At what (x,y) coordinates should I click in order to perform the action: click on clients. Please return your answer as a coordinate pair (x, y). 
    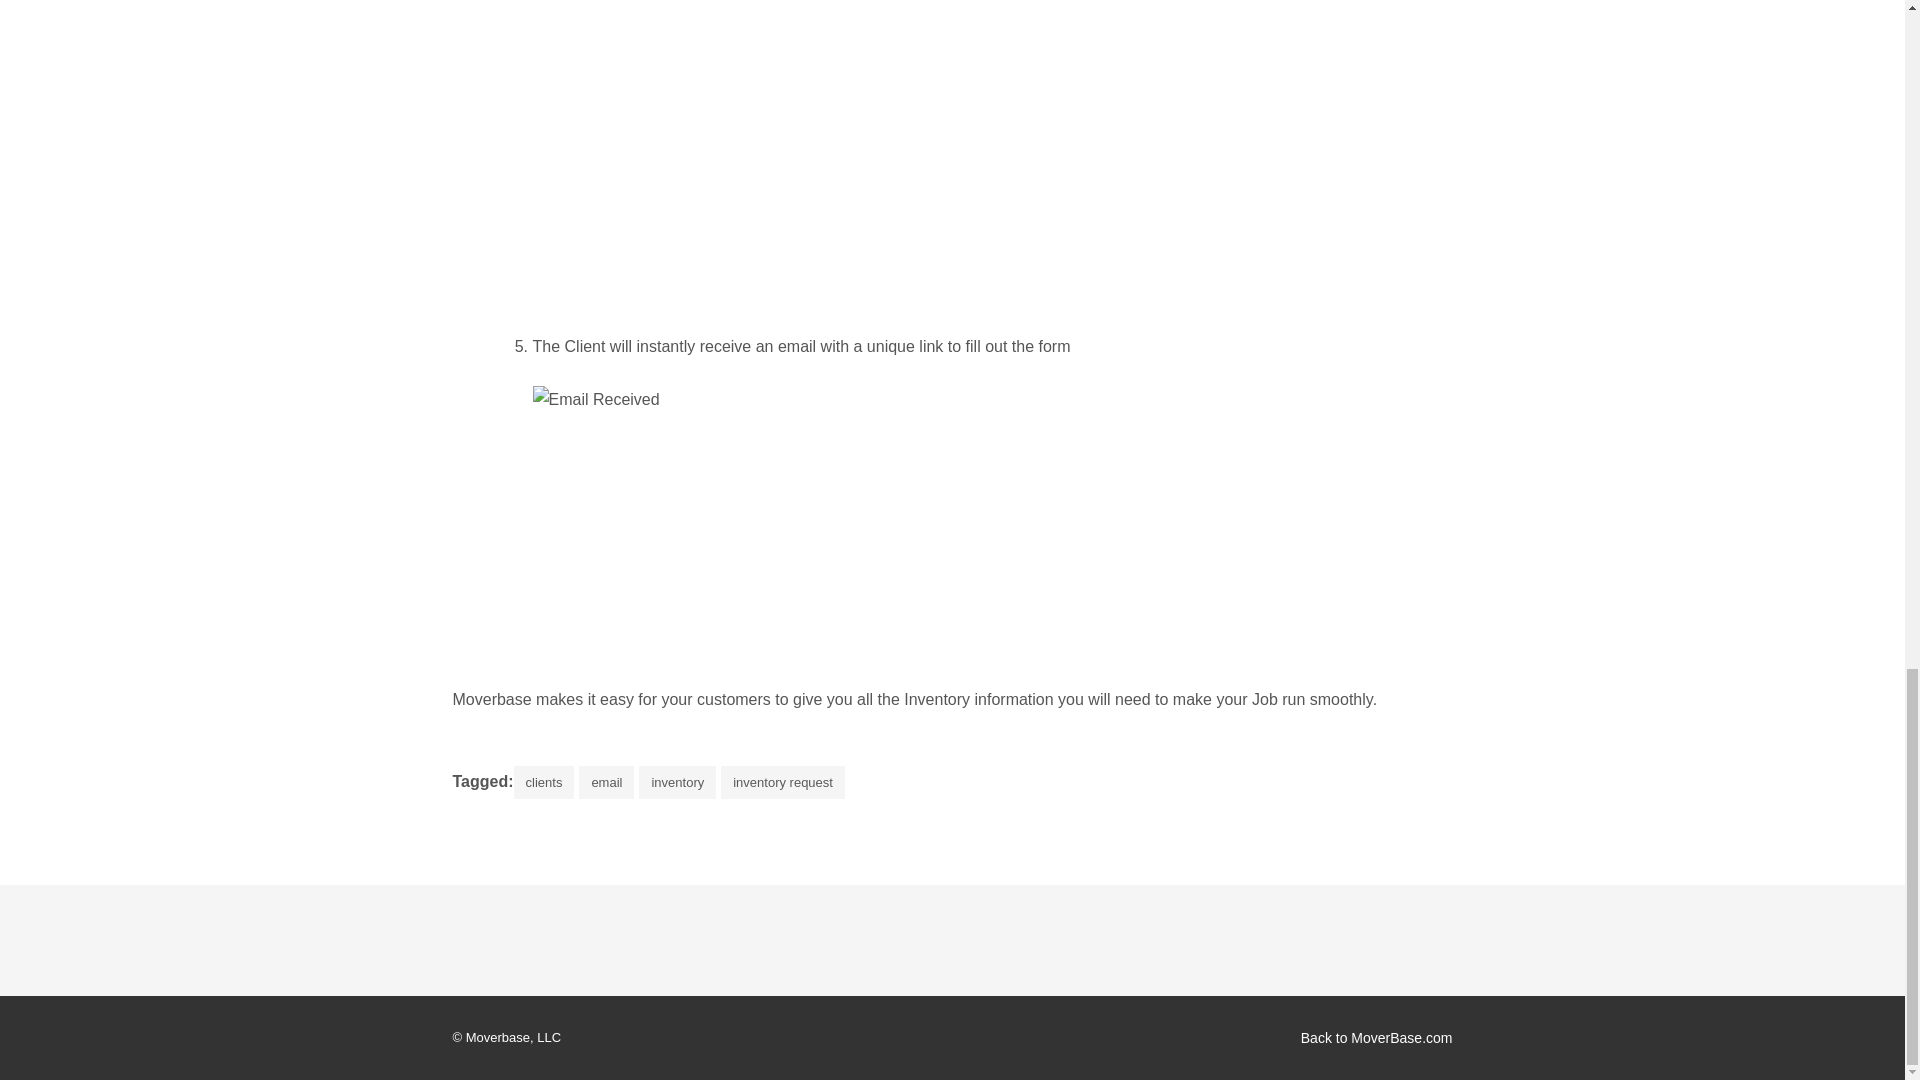
    Looking at the image, I should click on (544, 782).